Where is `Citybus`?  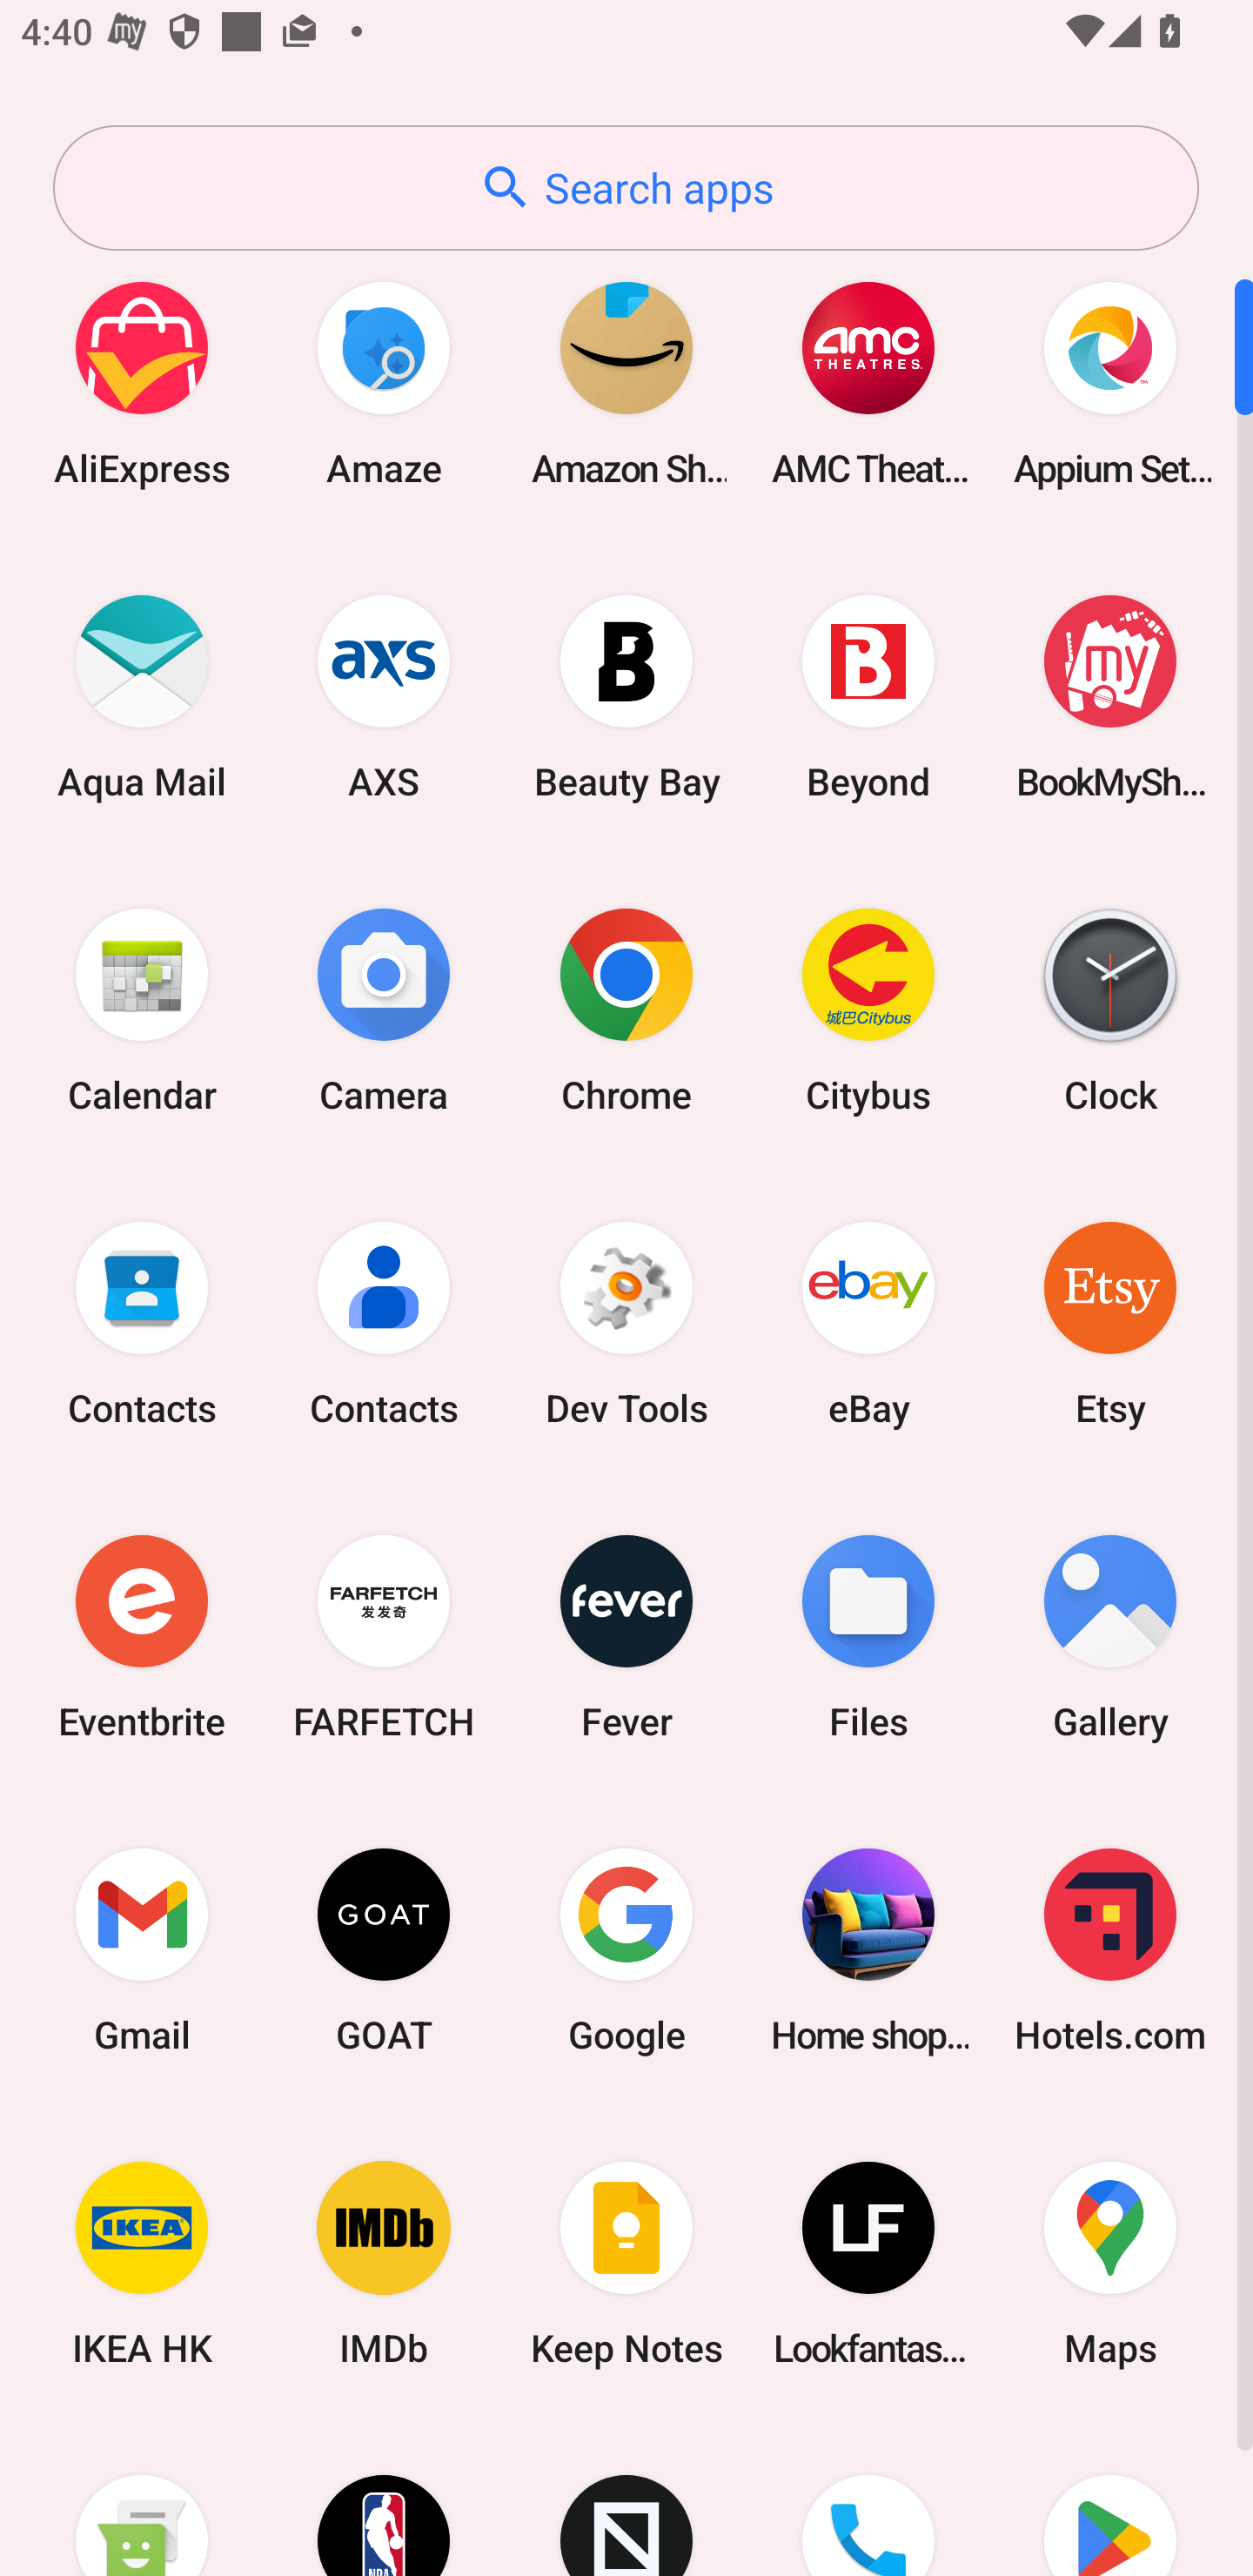
Citybus is located at coordinates (868, 1010).